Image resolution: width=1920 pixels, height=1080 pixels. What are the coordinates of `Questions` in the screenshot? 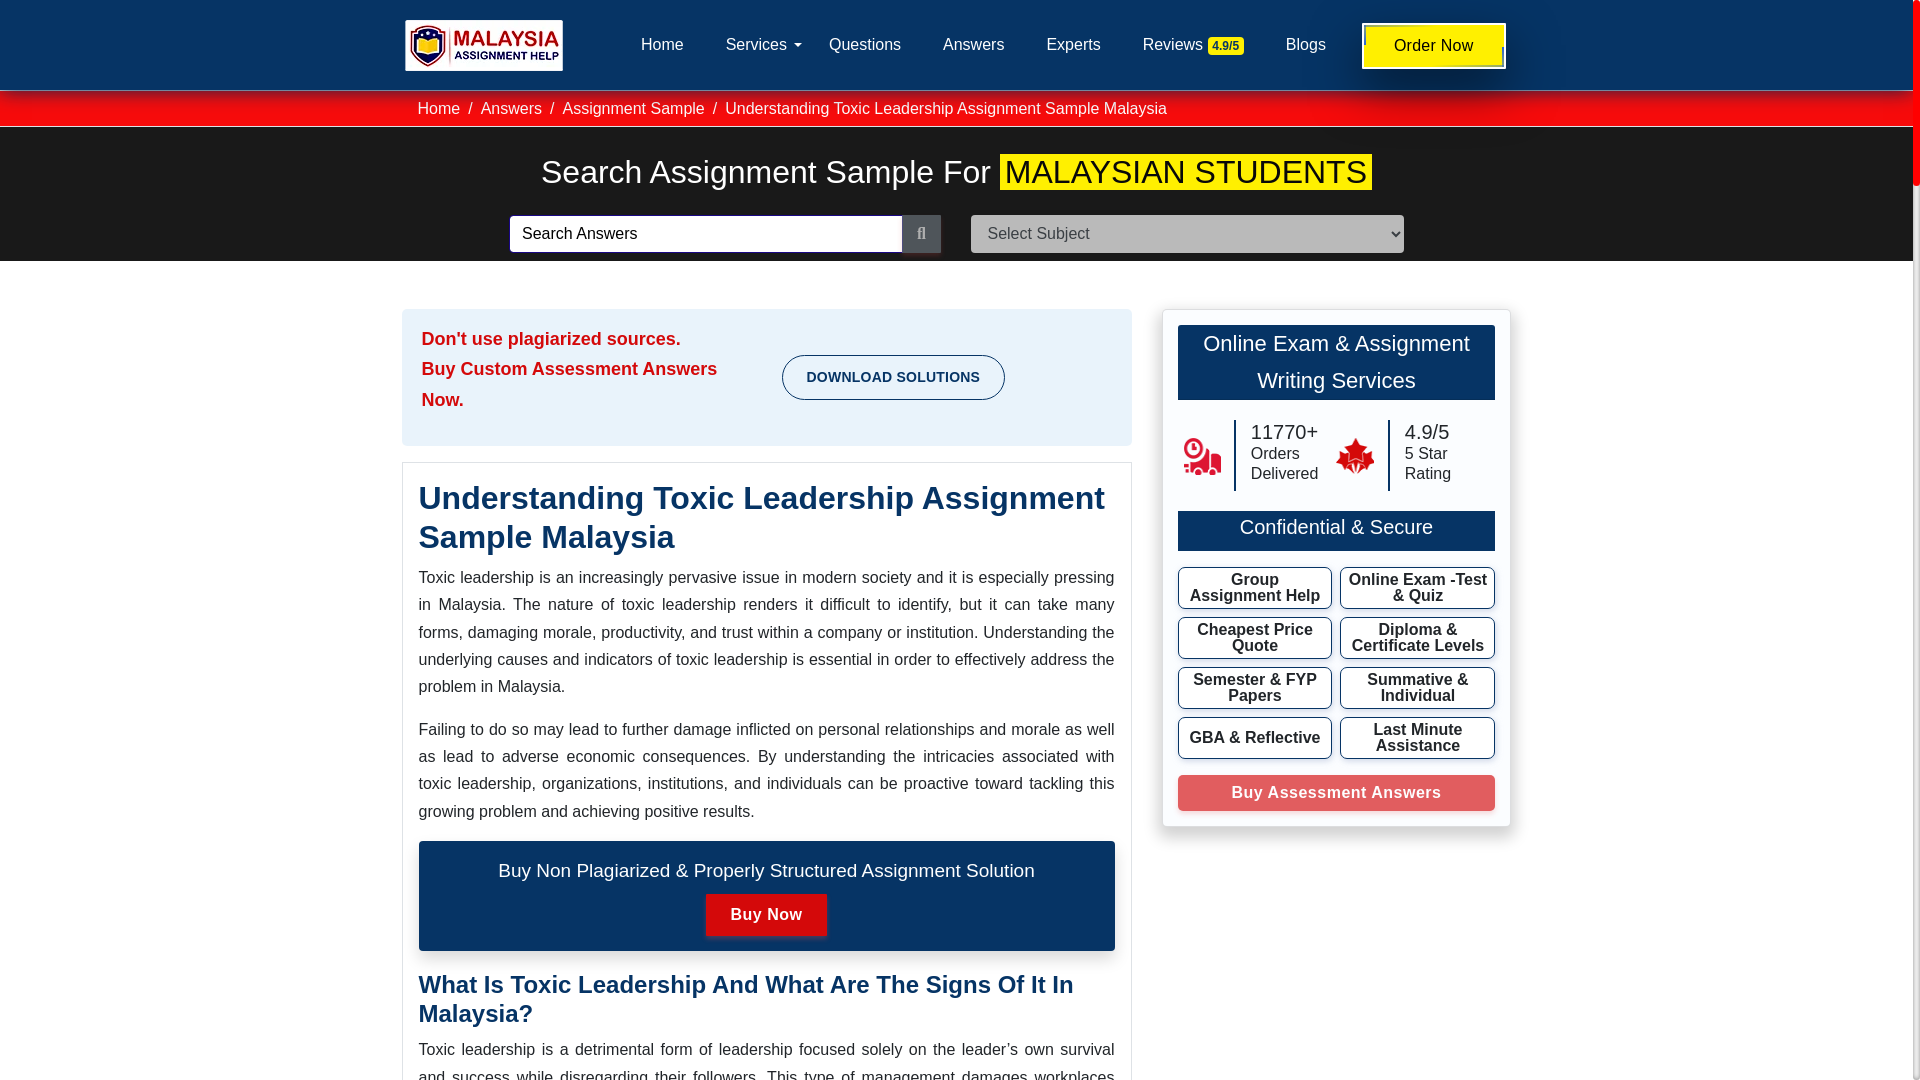 It's located at (864, 44).